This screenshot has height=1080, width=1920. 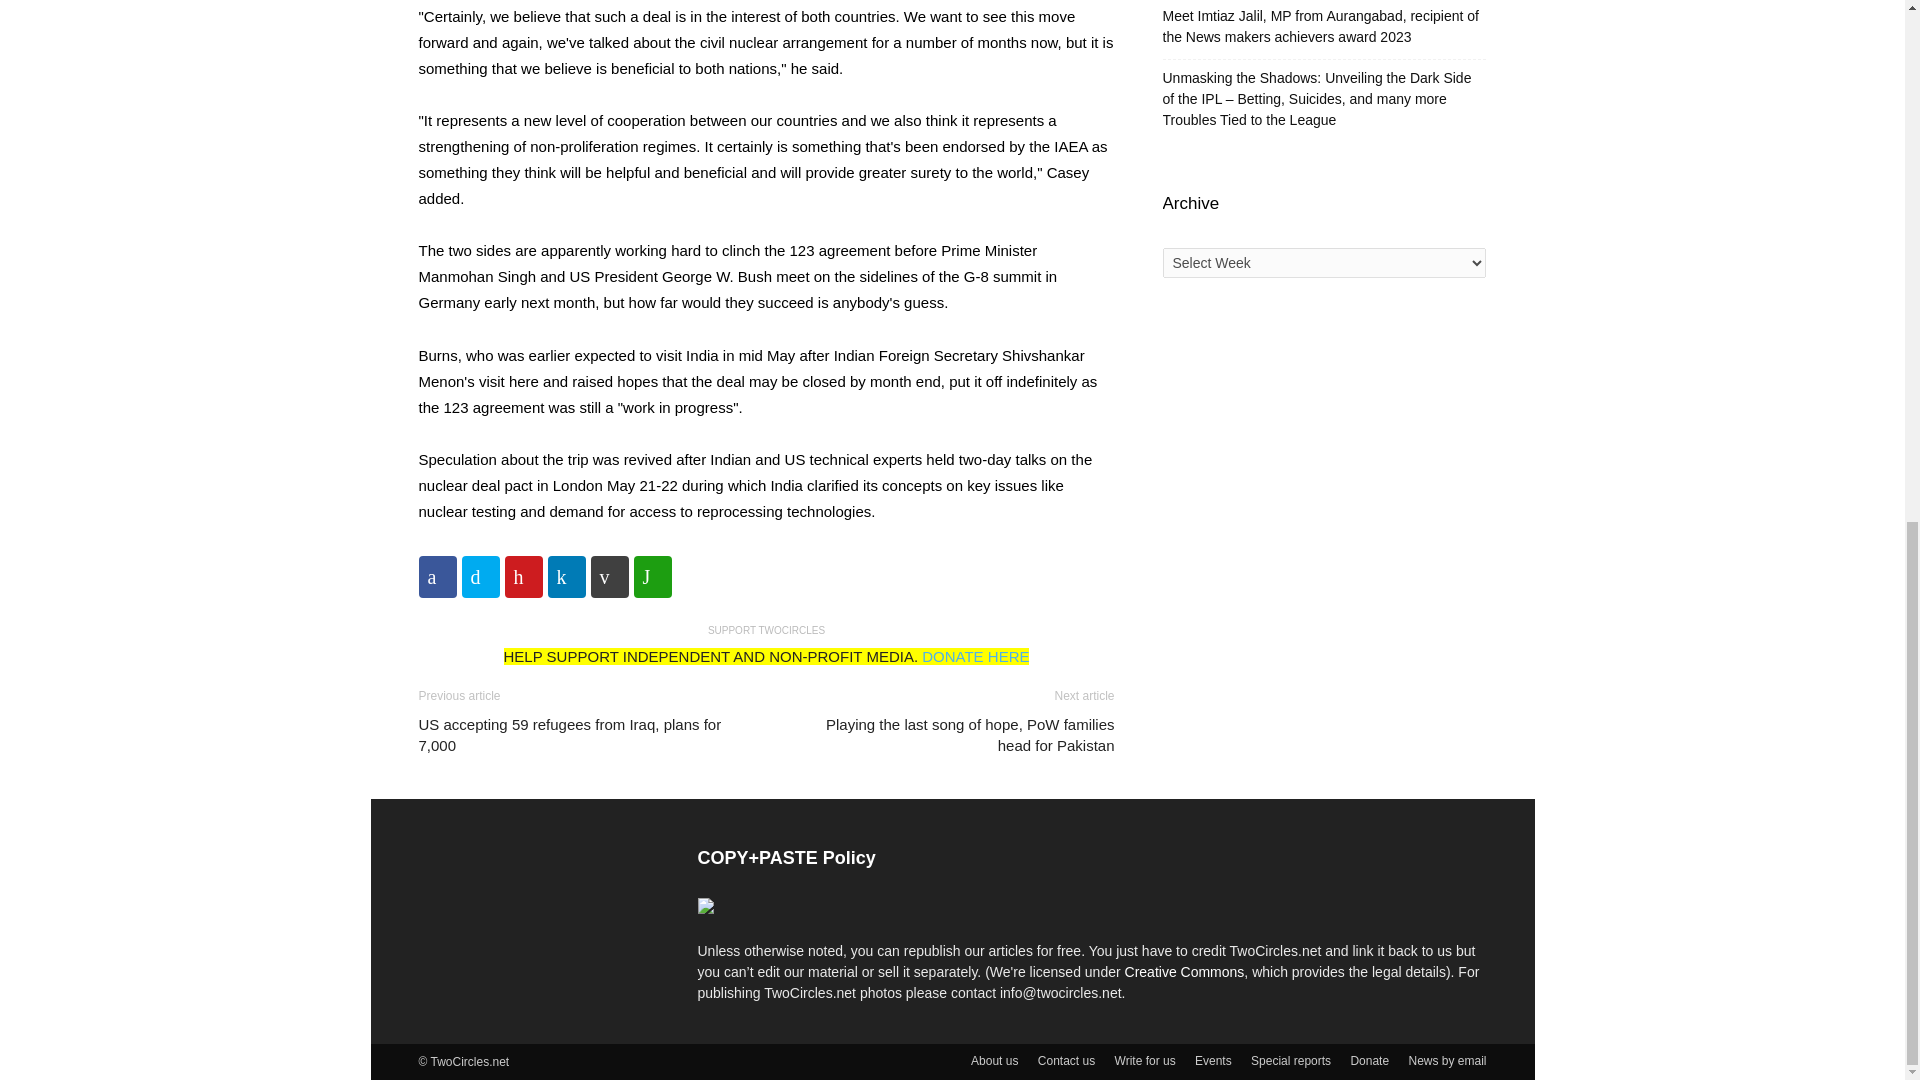 I want to click on Share on Twitter, so click(x=480, y=577).